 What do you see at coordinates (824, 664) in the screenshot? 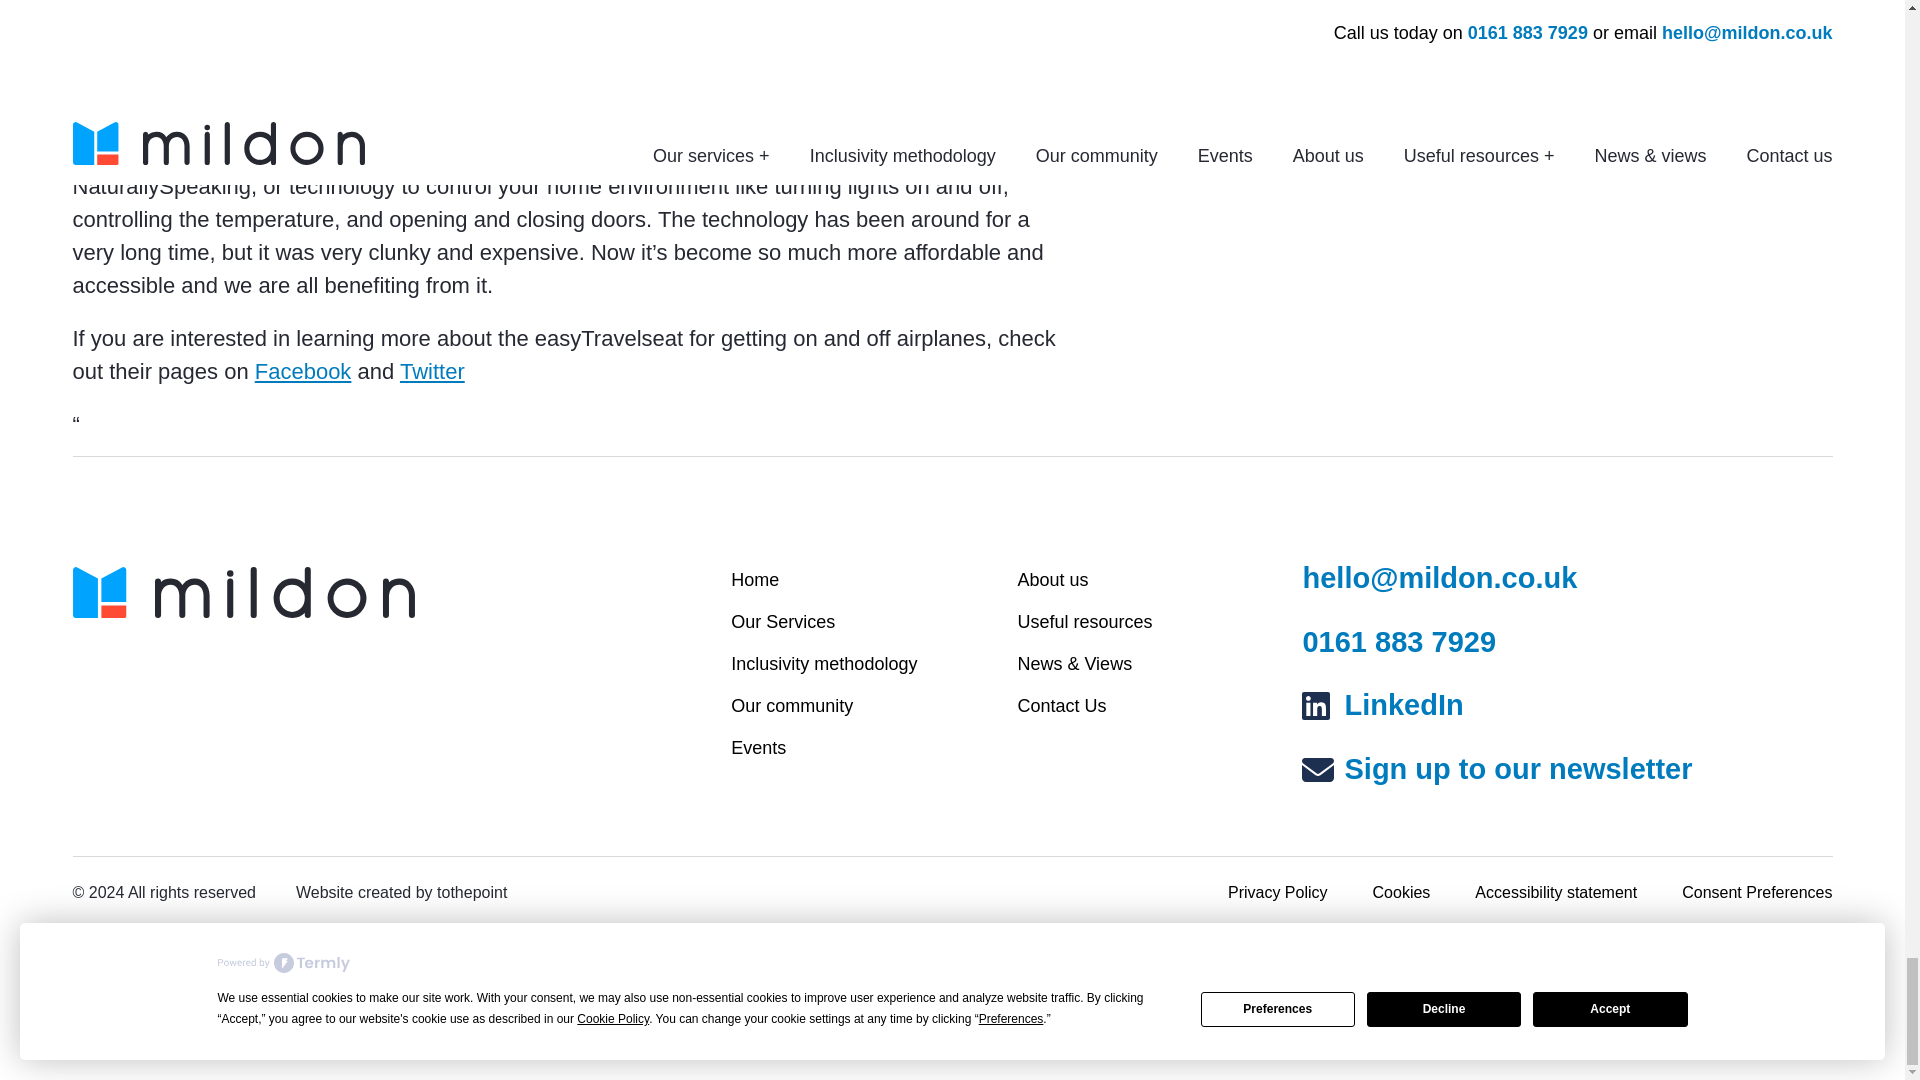
I see `Inclusivity methodology` at bounding box center [824, 664].